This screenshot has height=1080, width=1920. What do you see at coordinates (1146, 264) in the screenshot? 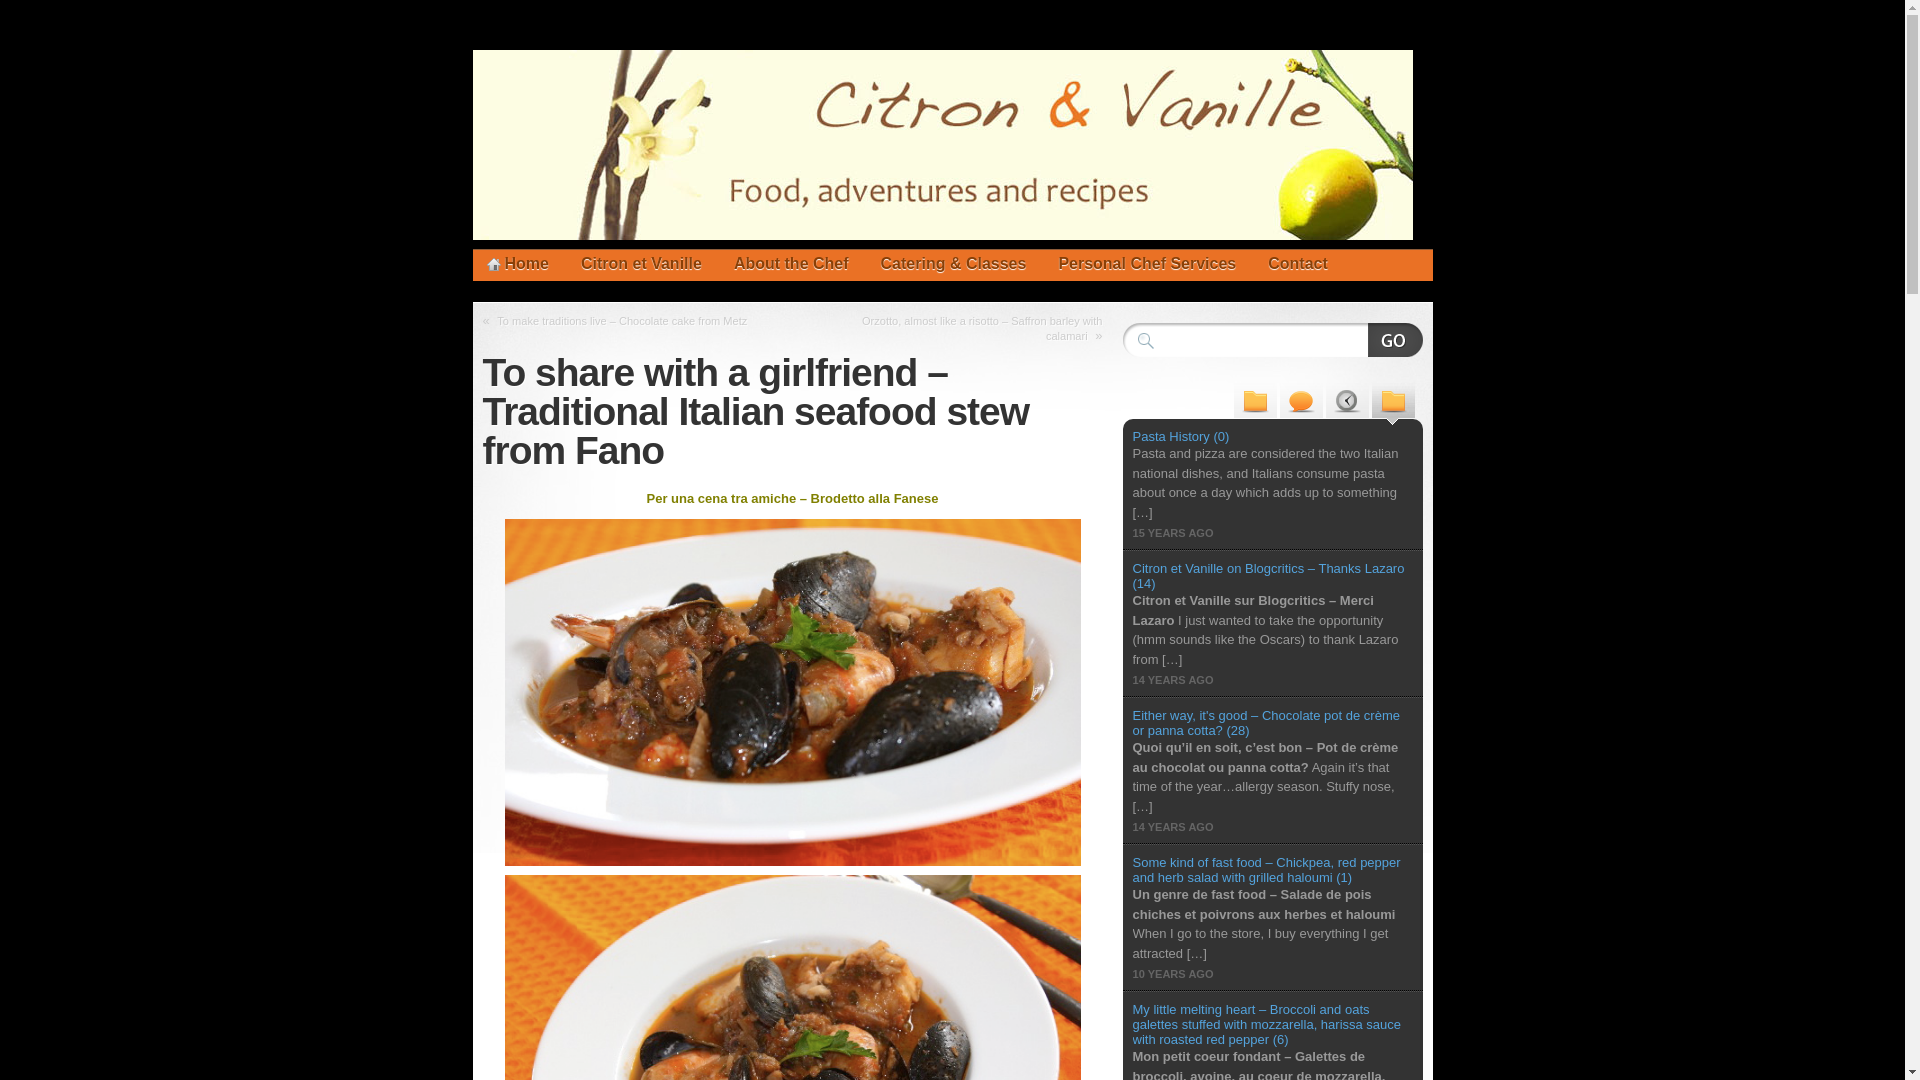
I see `Personal Chef Services` at bounding box center [1146, 264].